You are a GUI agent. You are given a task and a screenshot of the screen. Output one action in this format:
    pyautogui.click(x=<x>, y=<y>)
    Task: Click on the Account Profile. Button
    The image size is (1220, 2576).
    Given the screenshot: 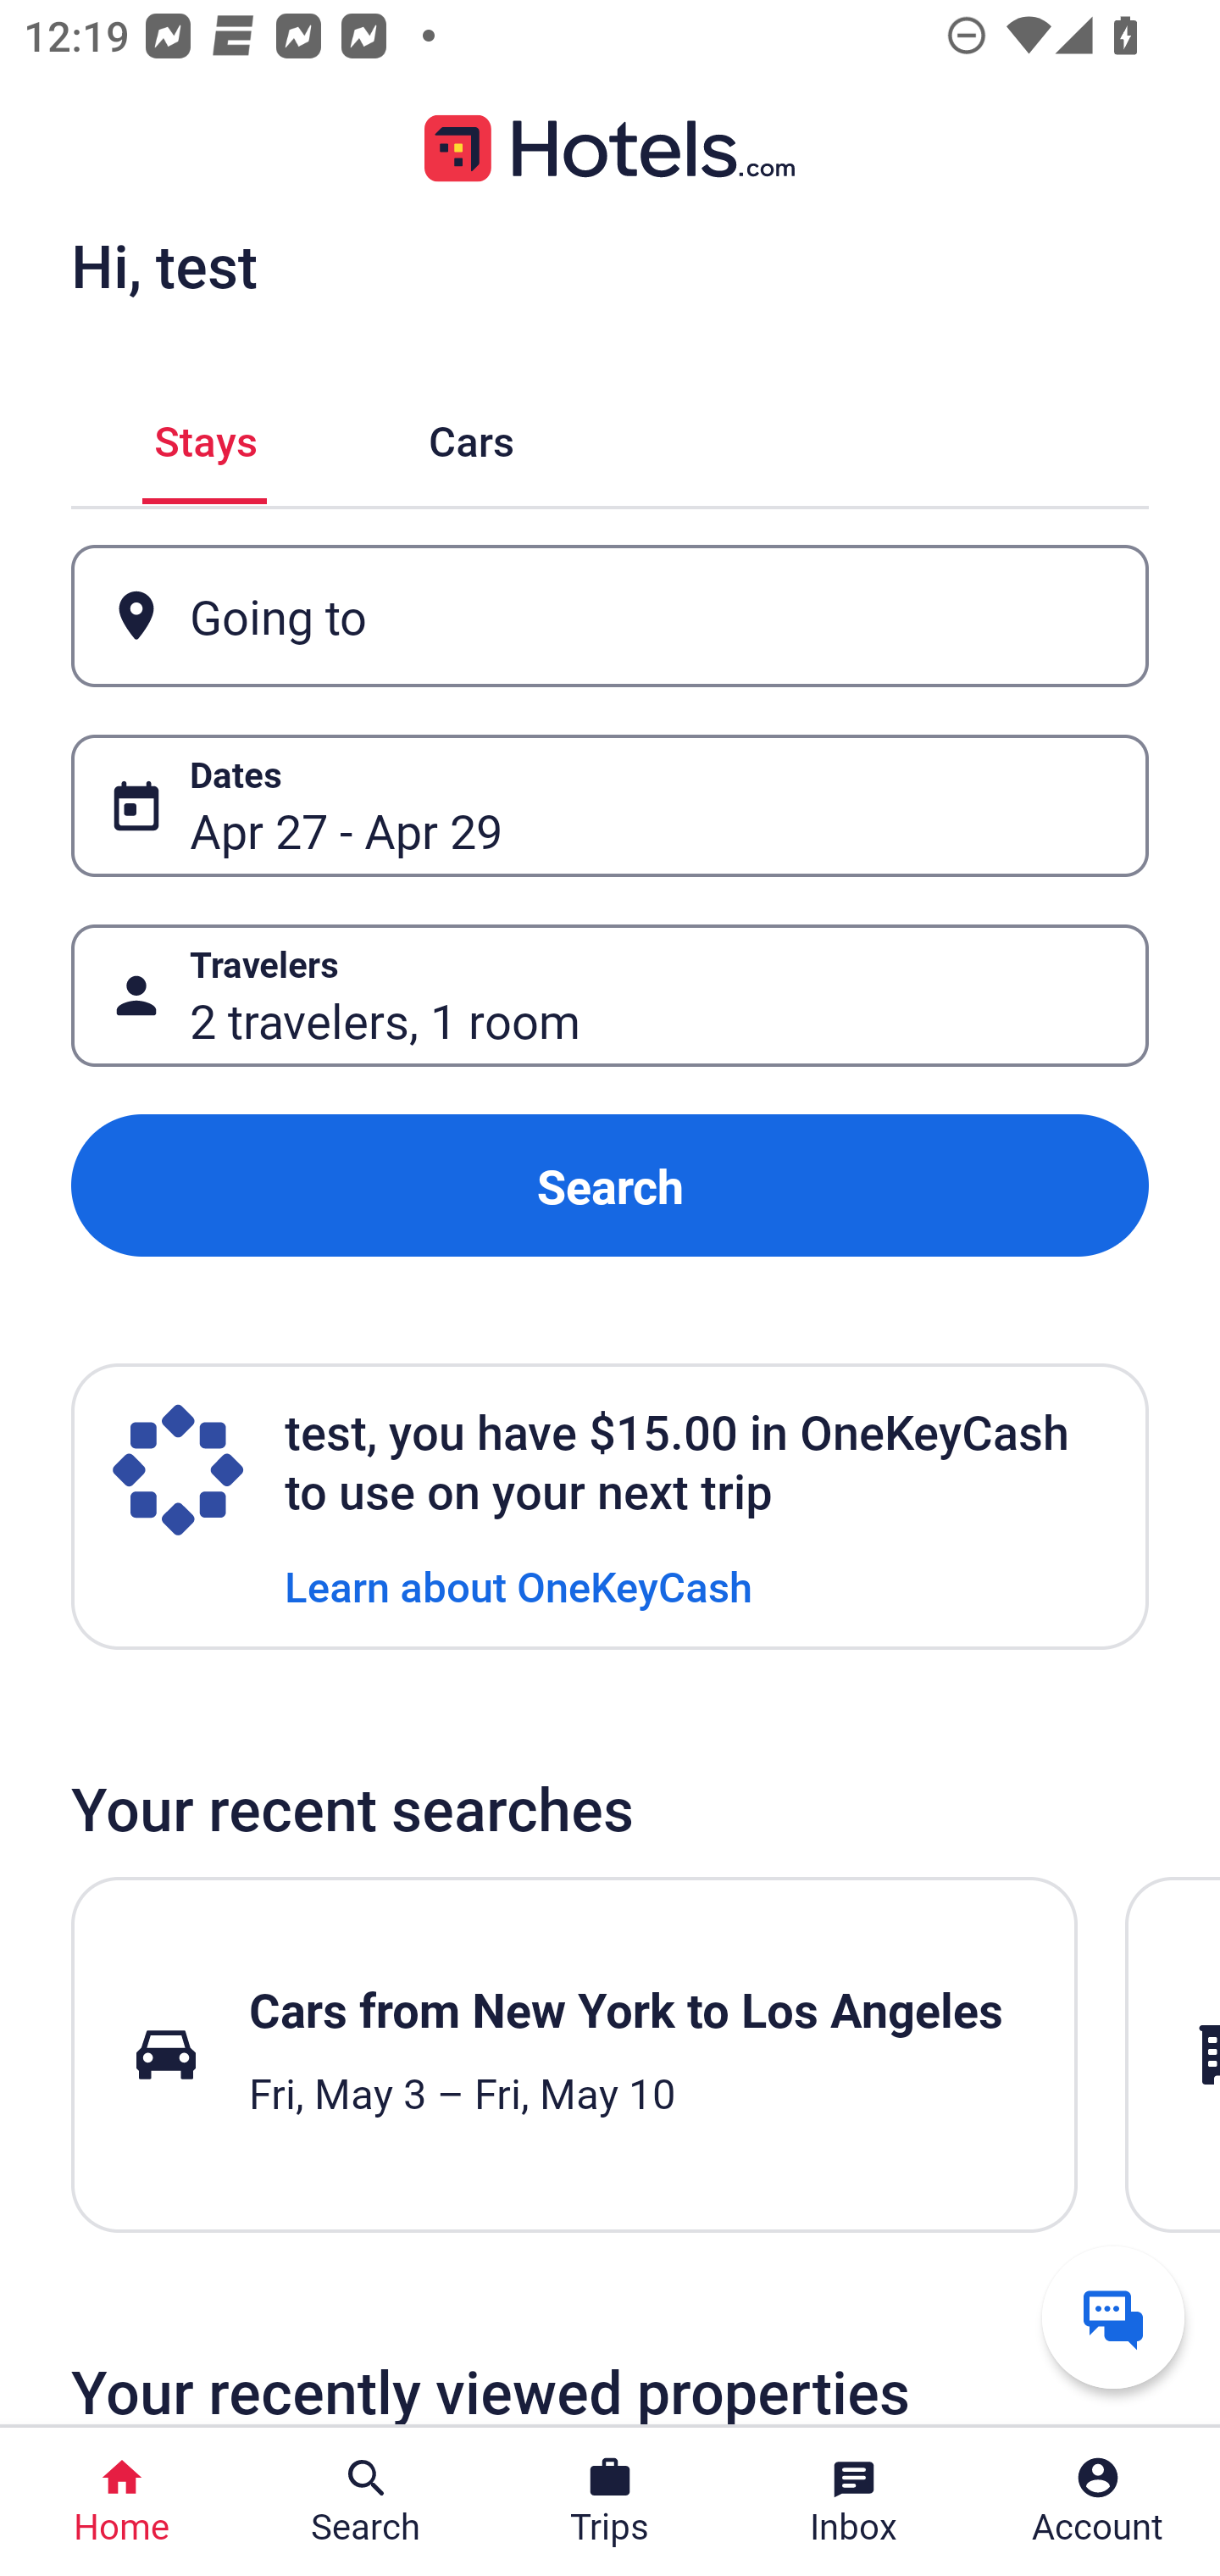 What is the action you would take?
    pyautogui.click(x=1098, y=2501)
    